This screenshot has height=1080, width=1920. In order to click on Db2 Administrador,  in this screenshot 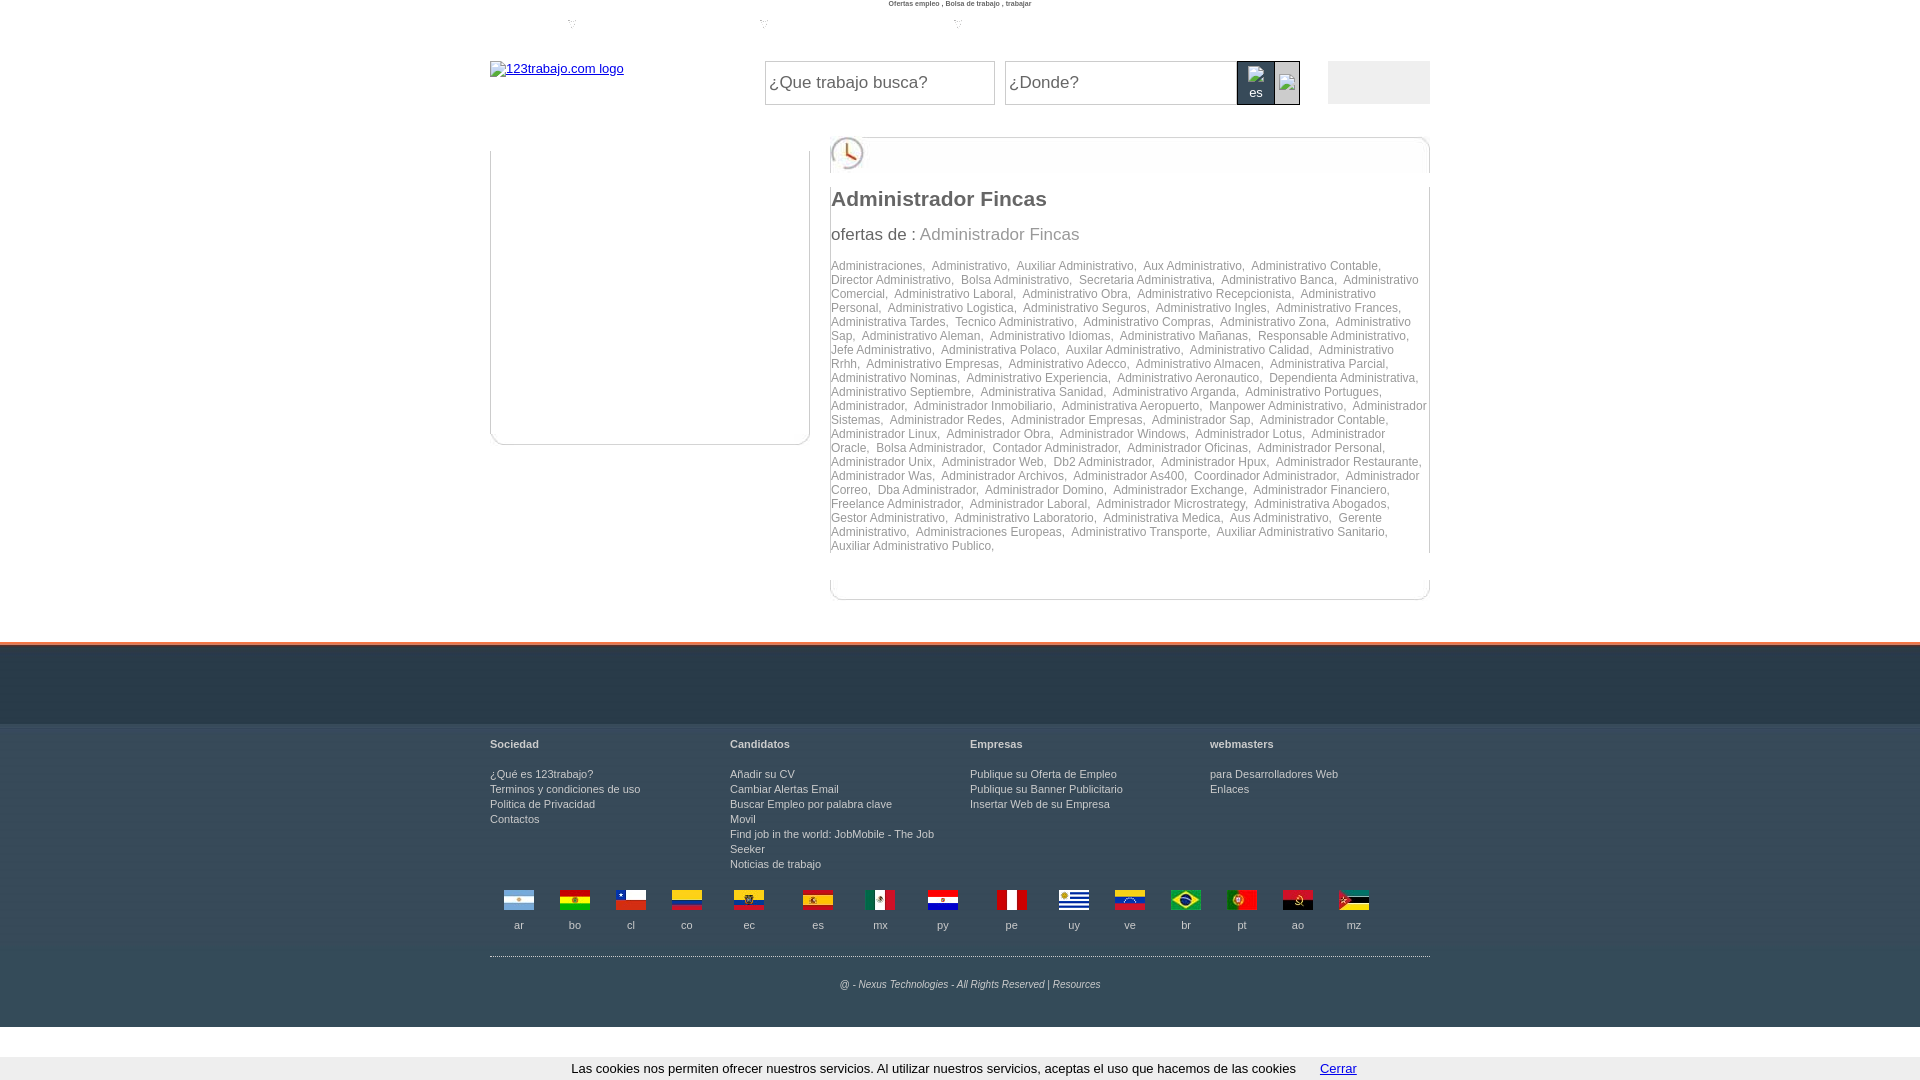, I will do `click(1108, 462)`.